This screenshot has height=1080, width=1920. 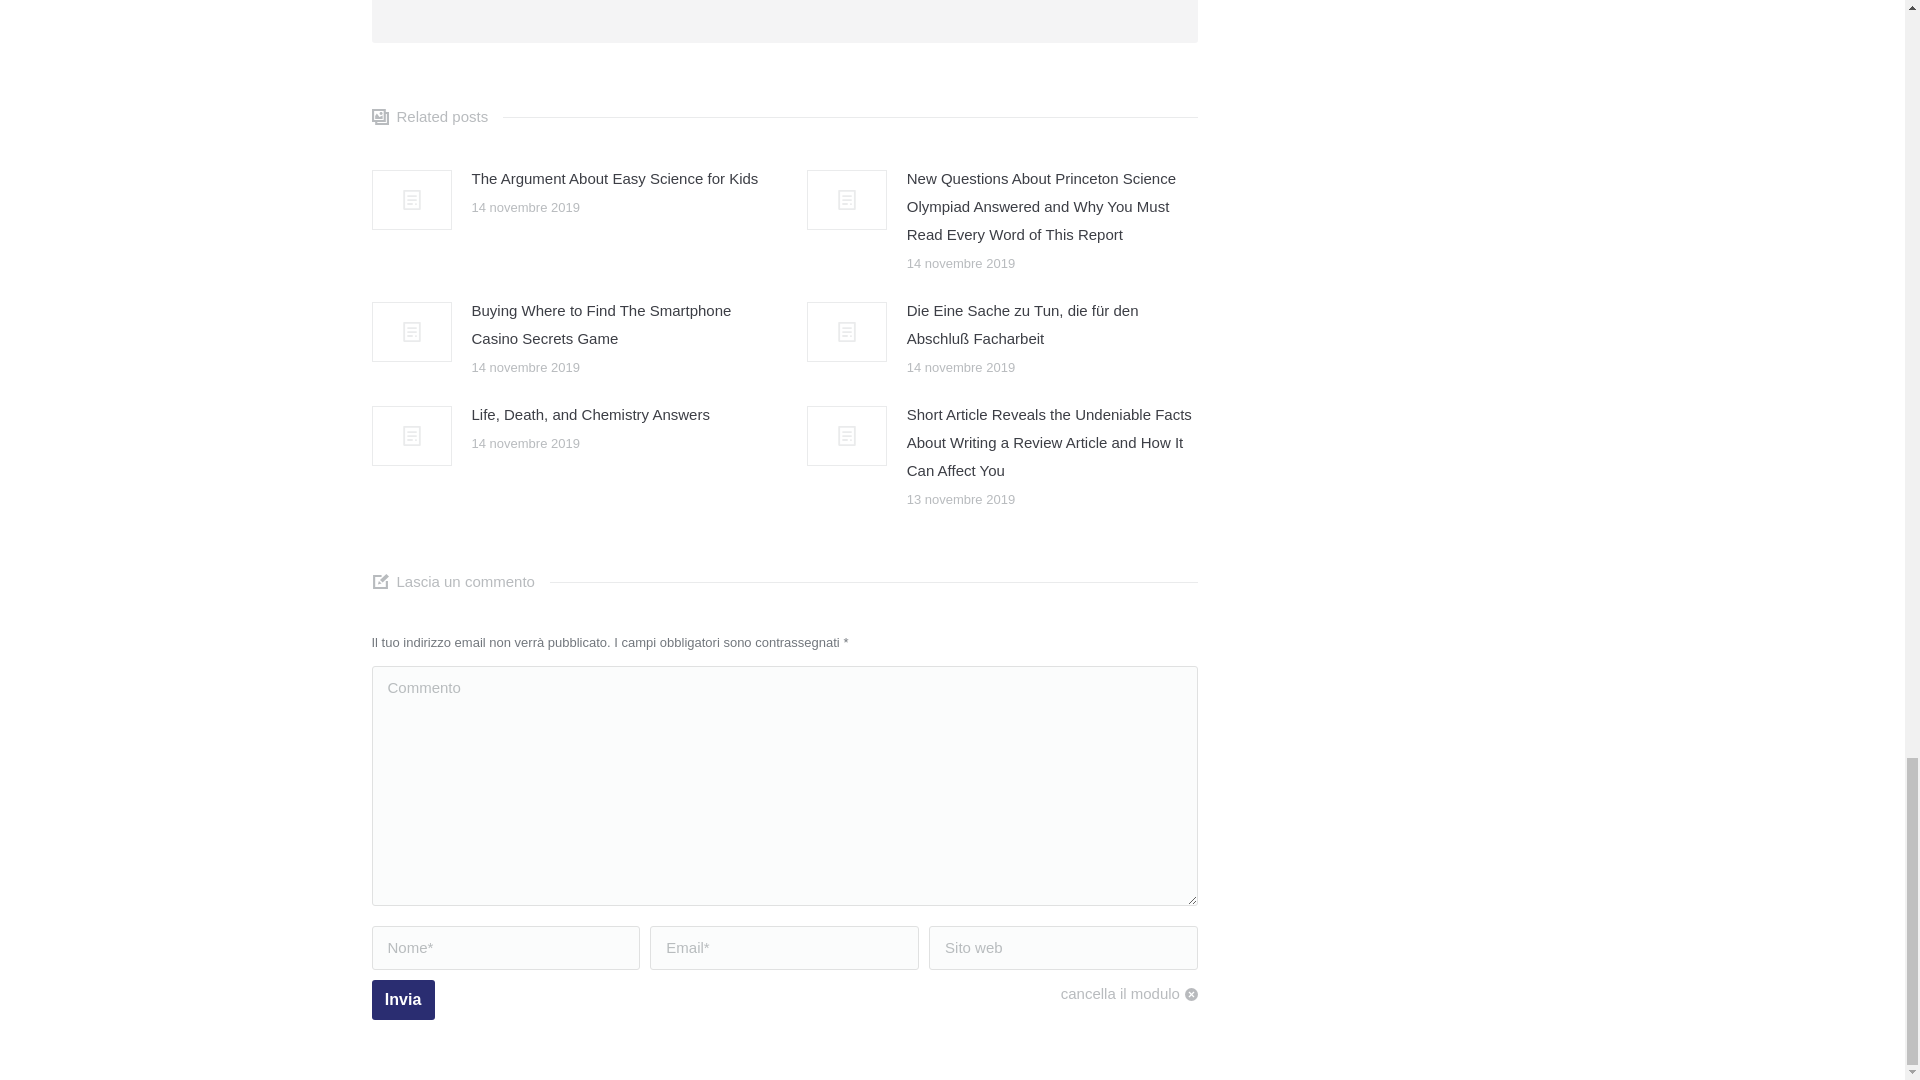 I want to click on The Argument About Easy Science for Kids, so click(x=615, y=179).